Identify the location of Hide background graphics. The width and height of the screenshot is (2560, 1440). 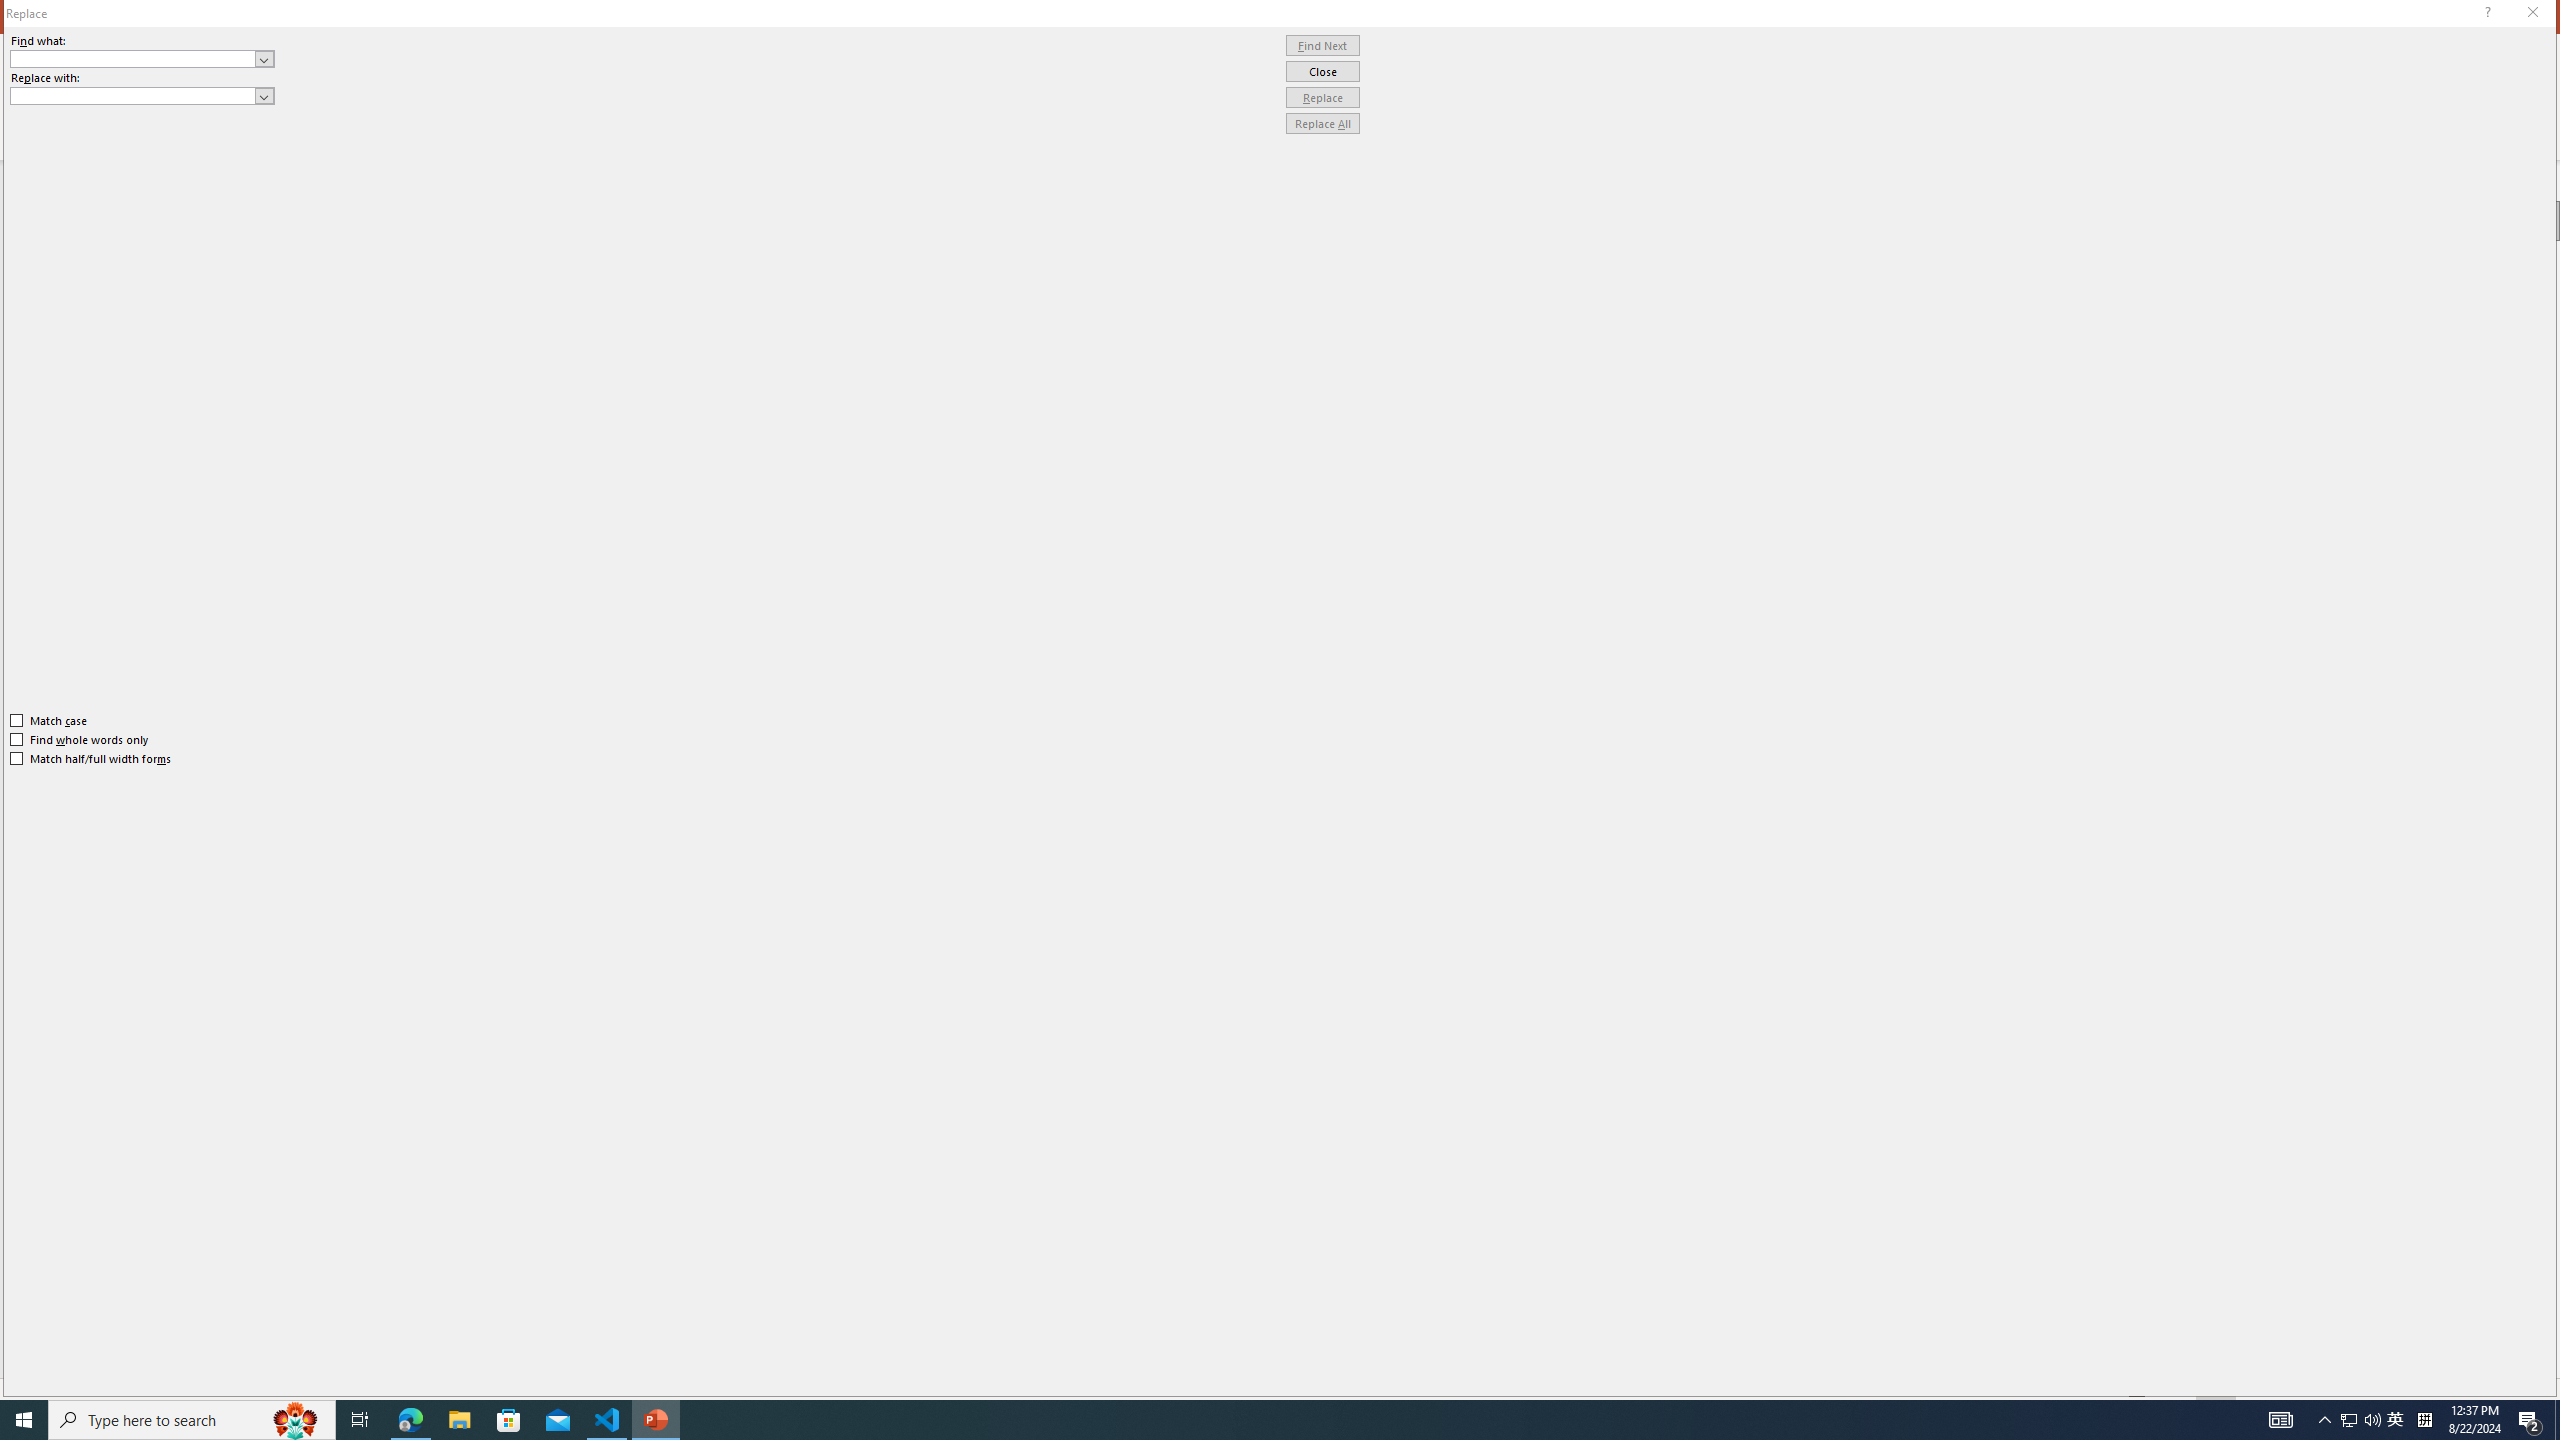
(2351, 390).